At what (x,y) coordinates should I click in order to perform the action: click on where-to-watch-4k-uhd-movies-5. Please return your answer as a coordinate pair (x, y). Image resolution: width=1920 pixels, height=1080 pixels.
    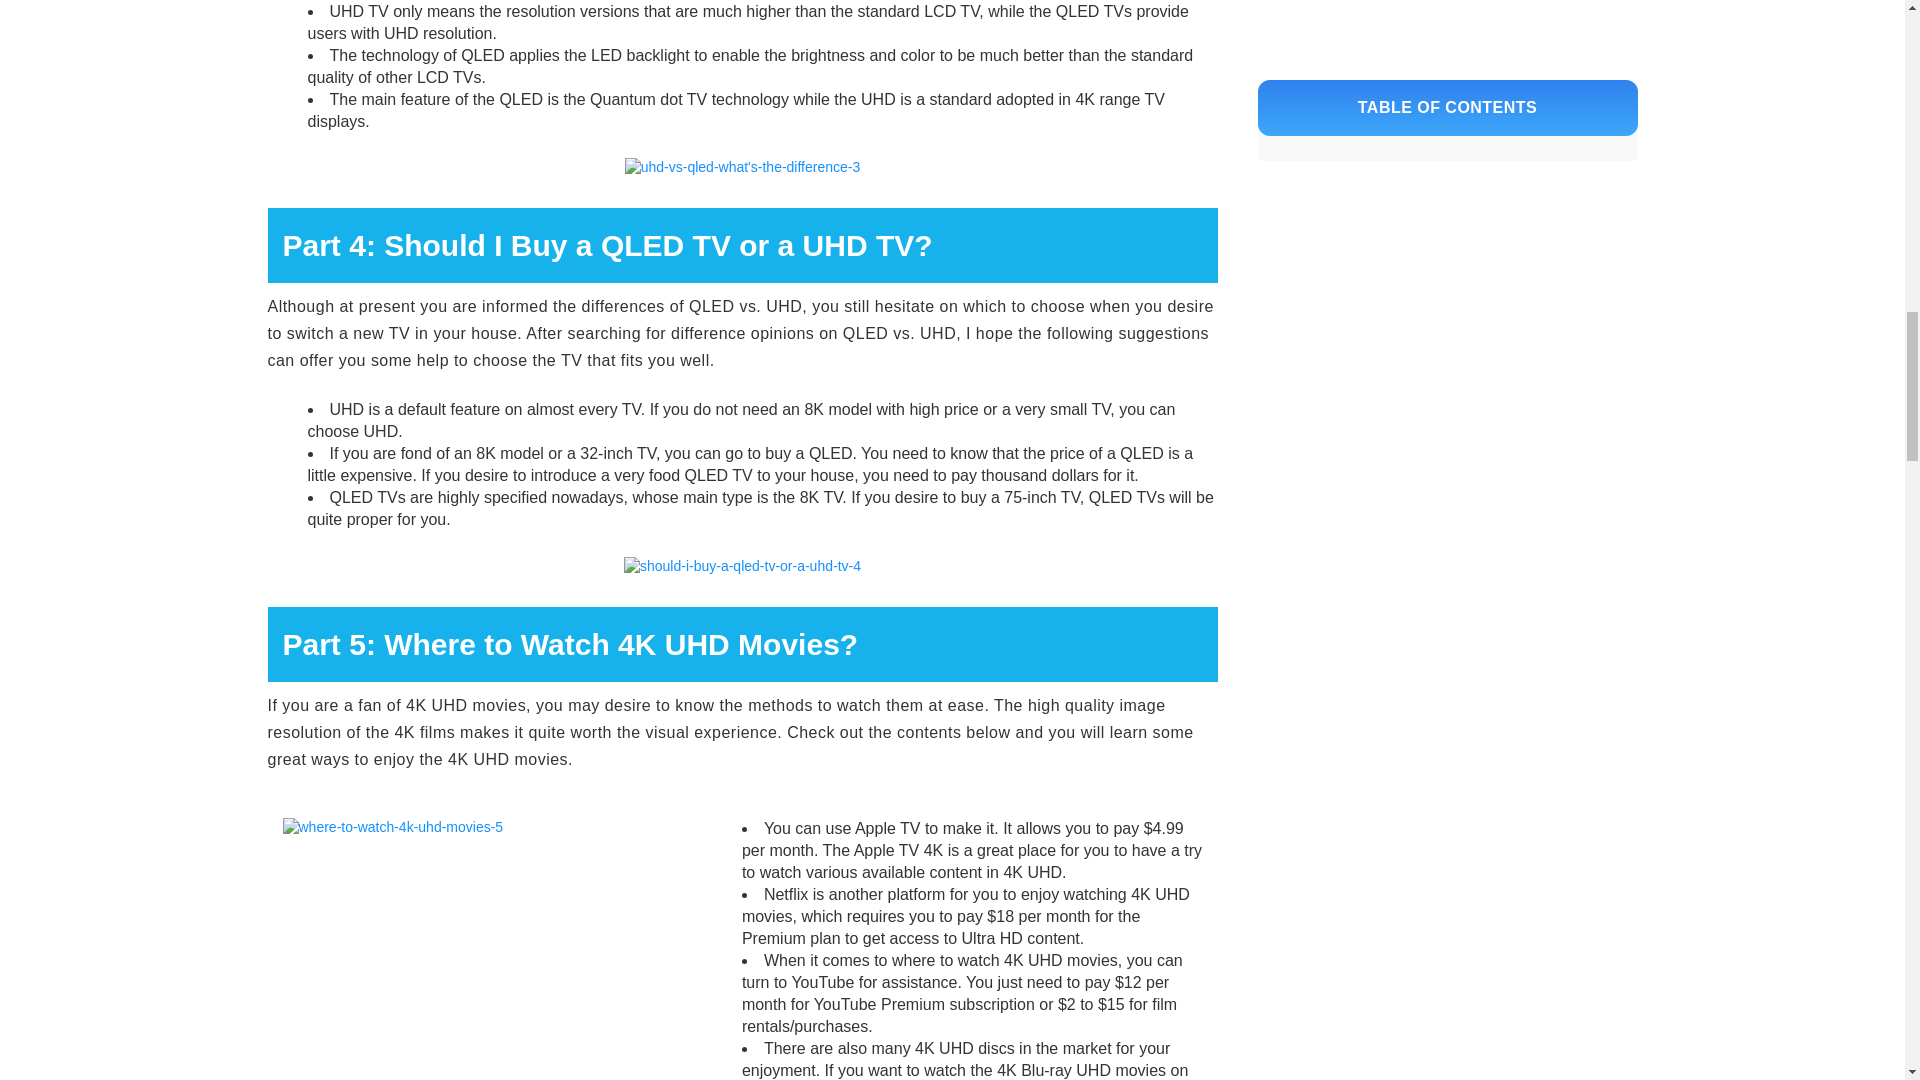
    Looking at the image, I should click on (392, 828).